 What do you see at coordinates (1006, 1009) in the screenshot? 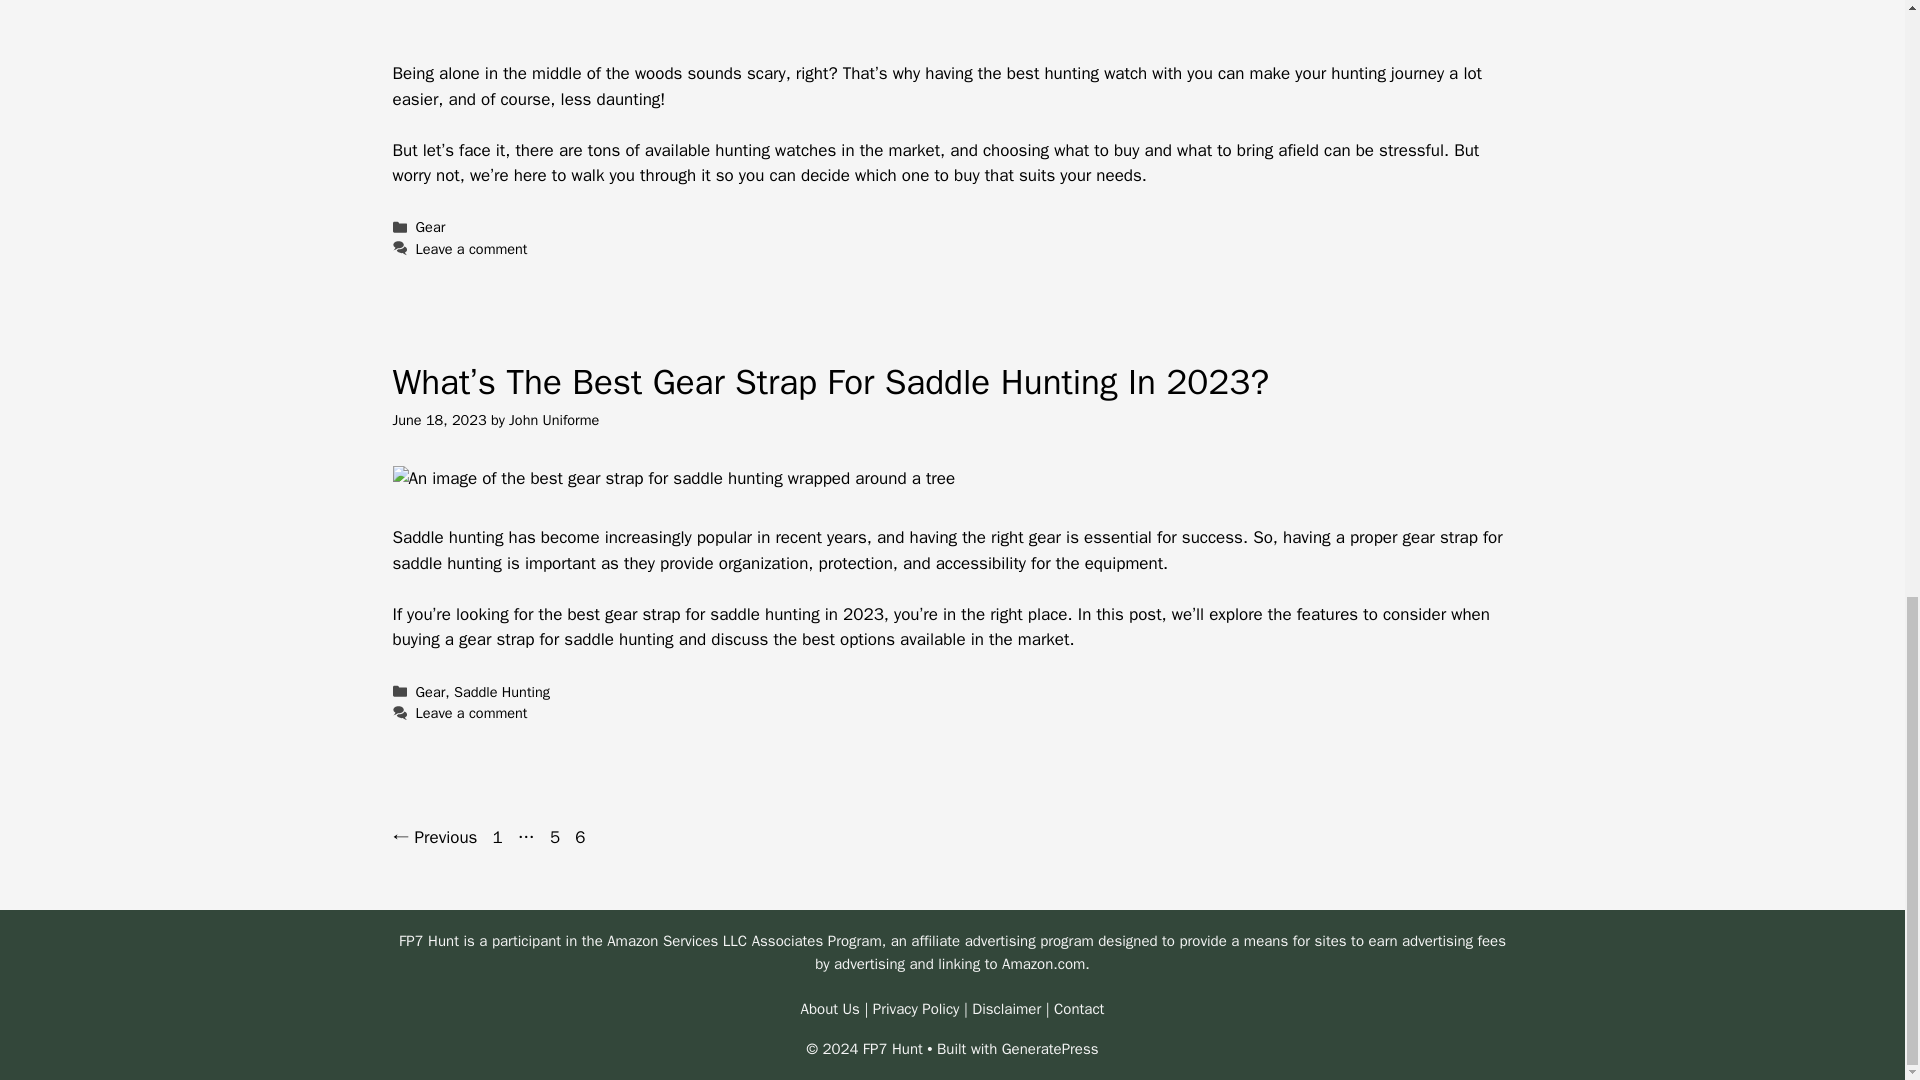
I see `Disclaimer` at bounding box center [1006, 1009].